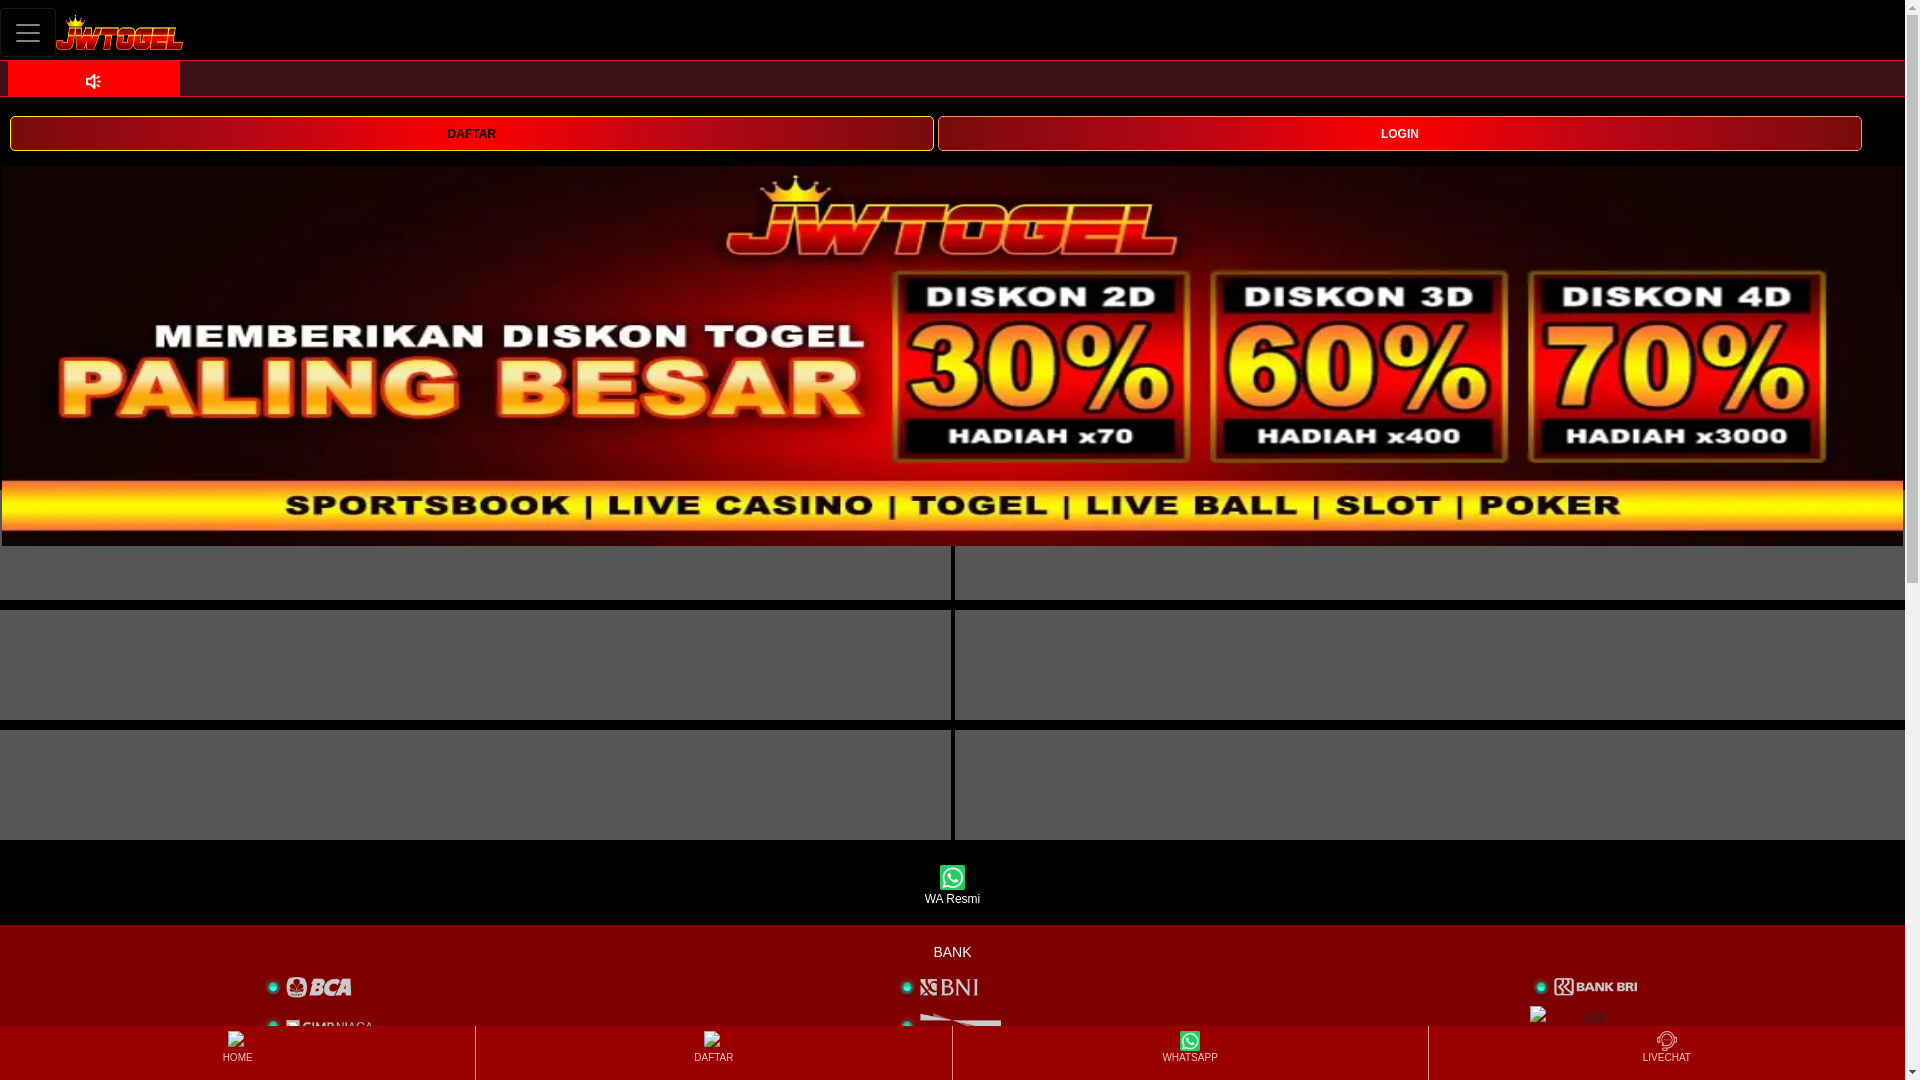  What do you see at coordinates (713, 1052) in the screenshot?
I see `DAFTAR` at bounding box center [713, 1052].